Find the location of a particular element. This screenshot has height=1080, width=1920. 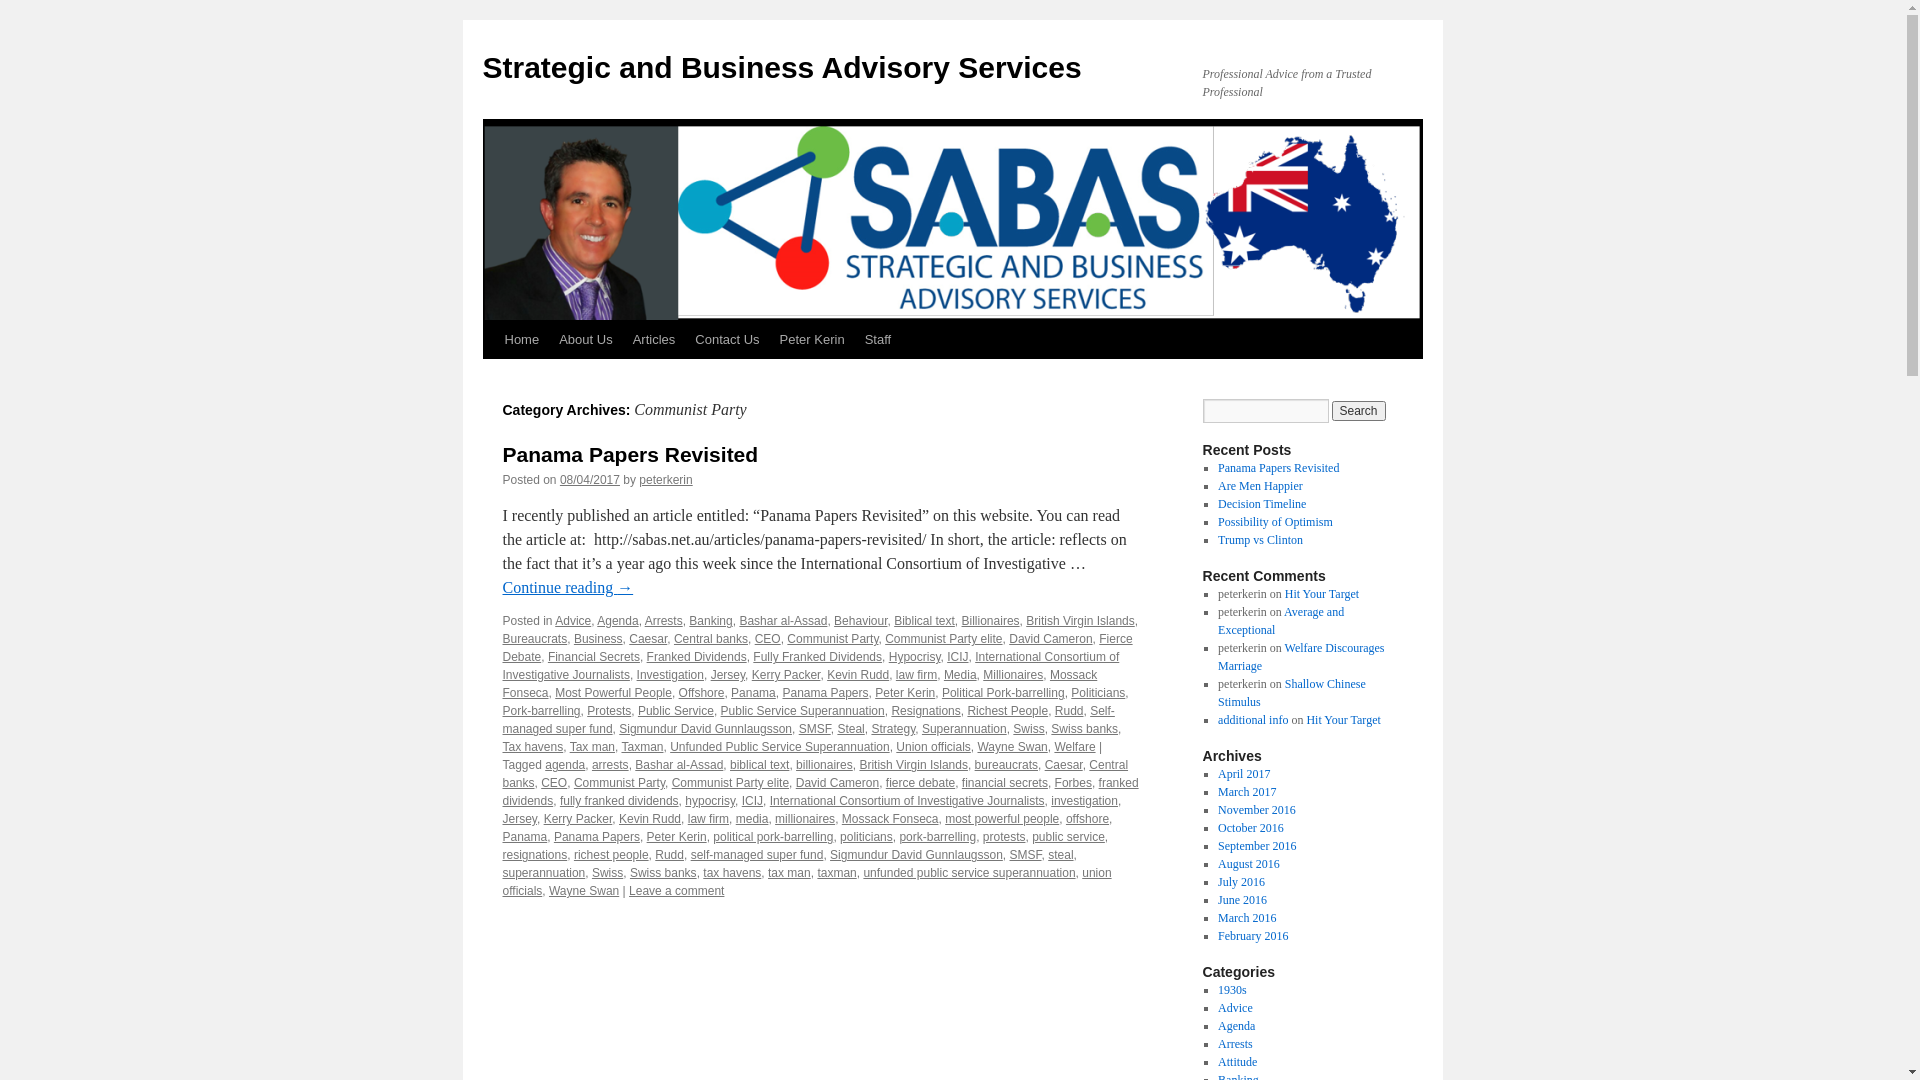

biblical text is located at coordinates (760, 765).